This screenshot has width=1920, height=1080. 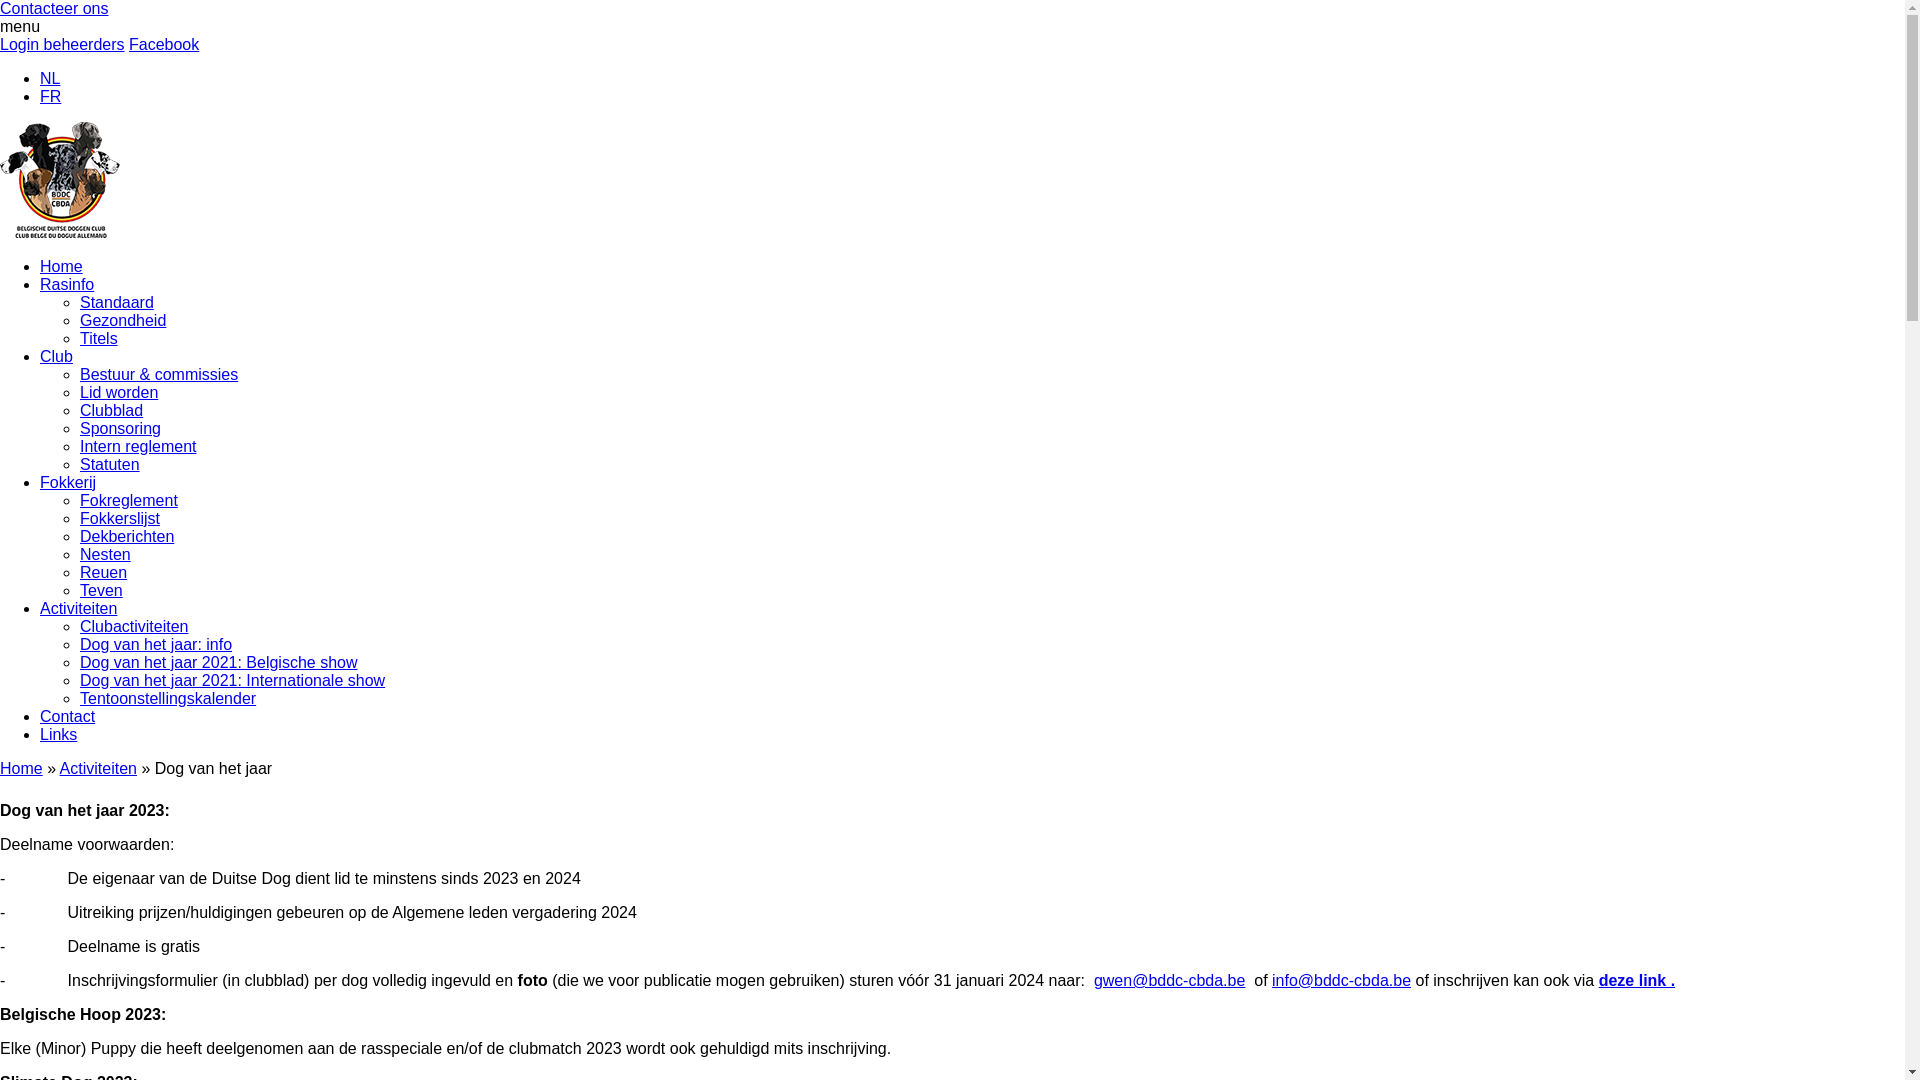 What do you see at coordinates (98, 768) in the screenshot?
I see `Activiteiten` at bounding box center [98, 768].